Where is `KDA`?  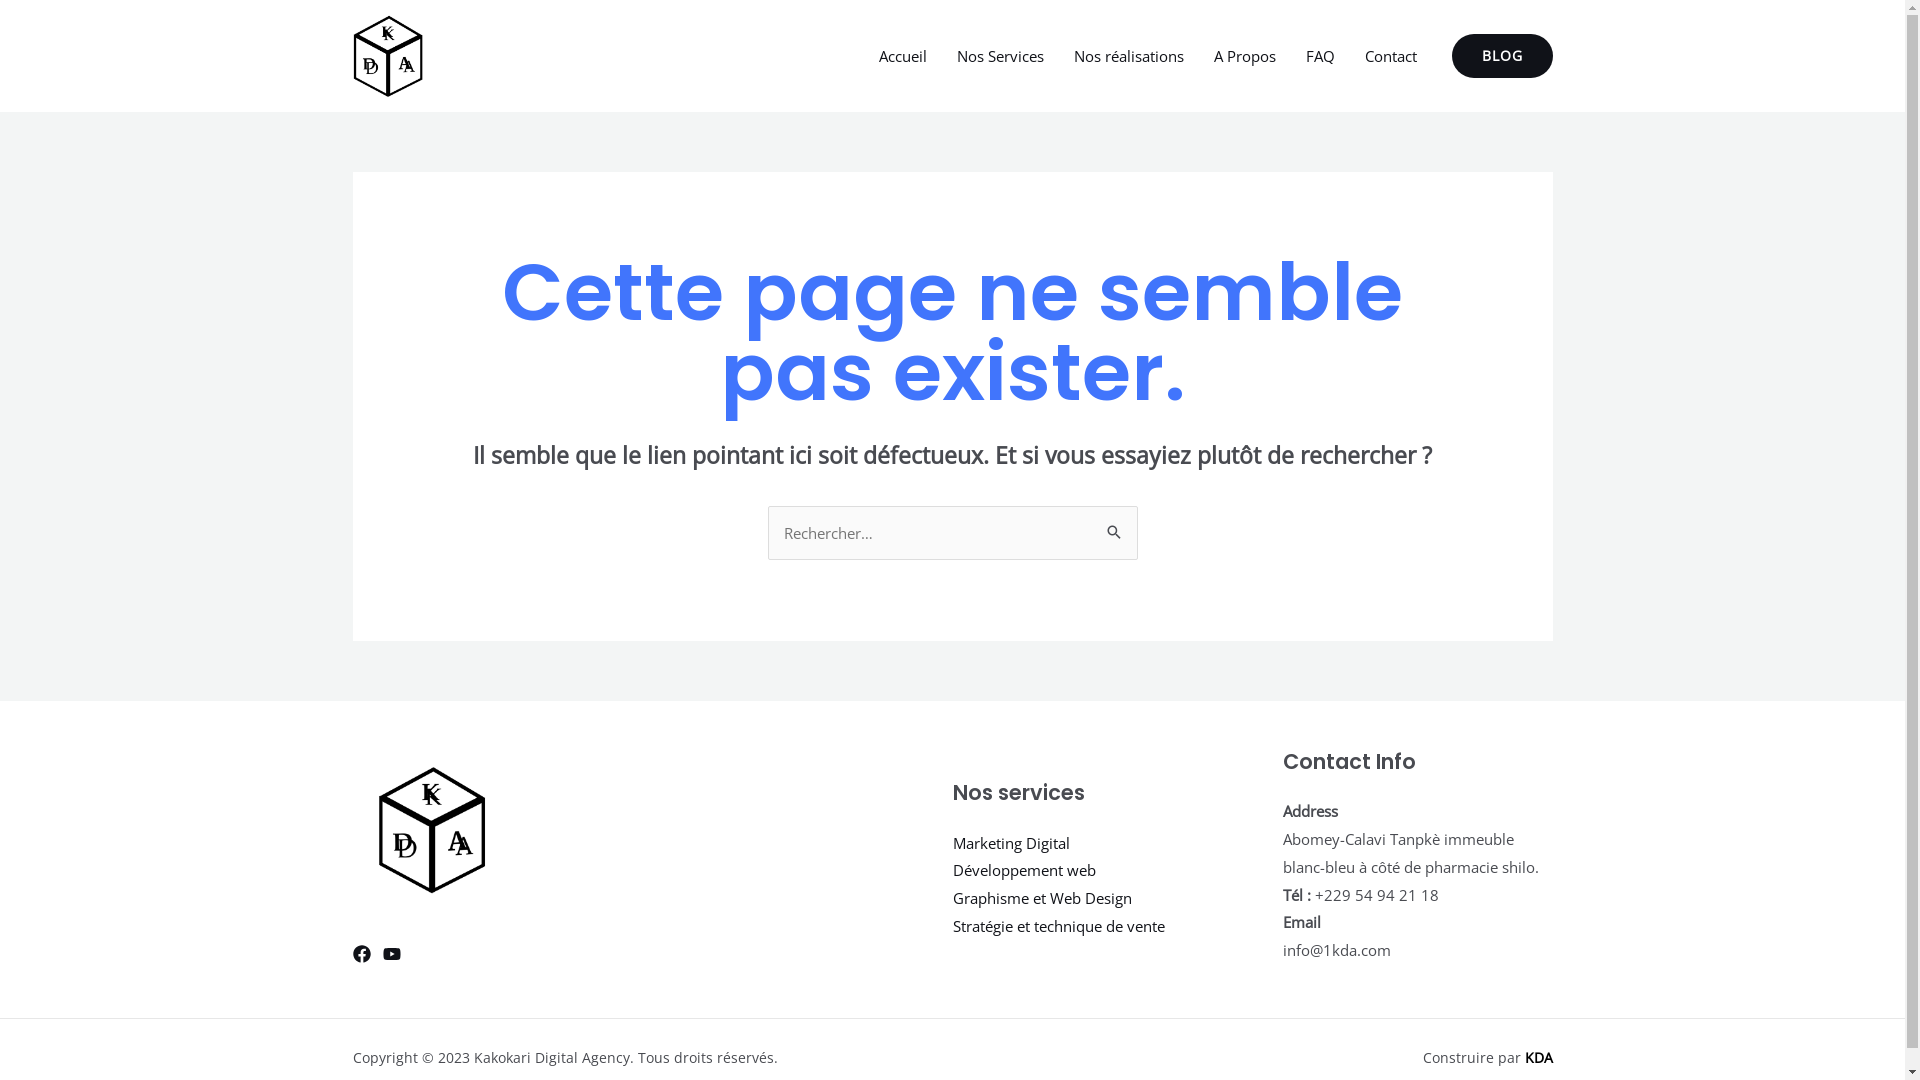
KDA is located at coordinates (1538, 1058).